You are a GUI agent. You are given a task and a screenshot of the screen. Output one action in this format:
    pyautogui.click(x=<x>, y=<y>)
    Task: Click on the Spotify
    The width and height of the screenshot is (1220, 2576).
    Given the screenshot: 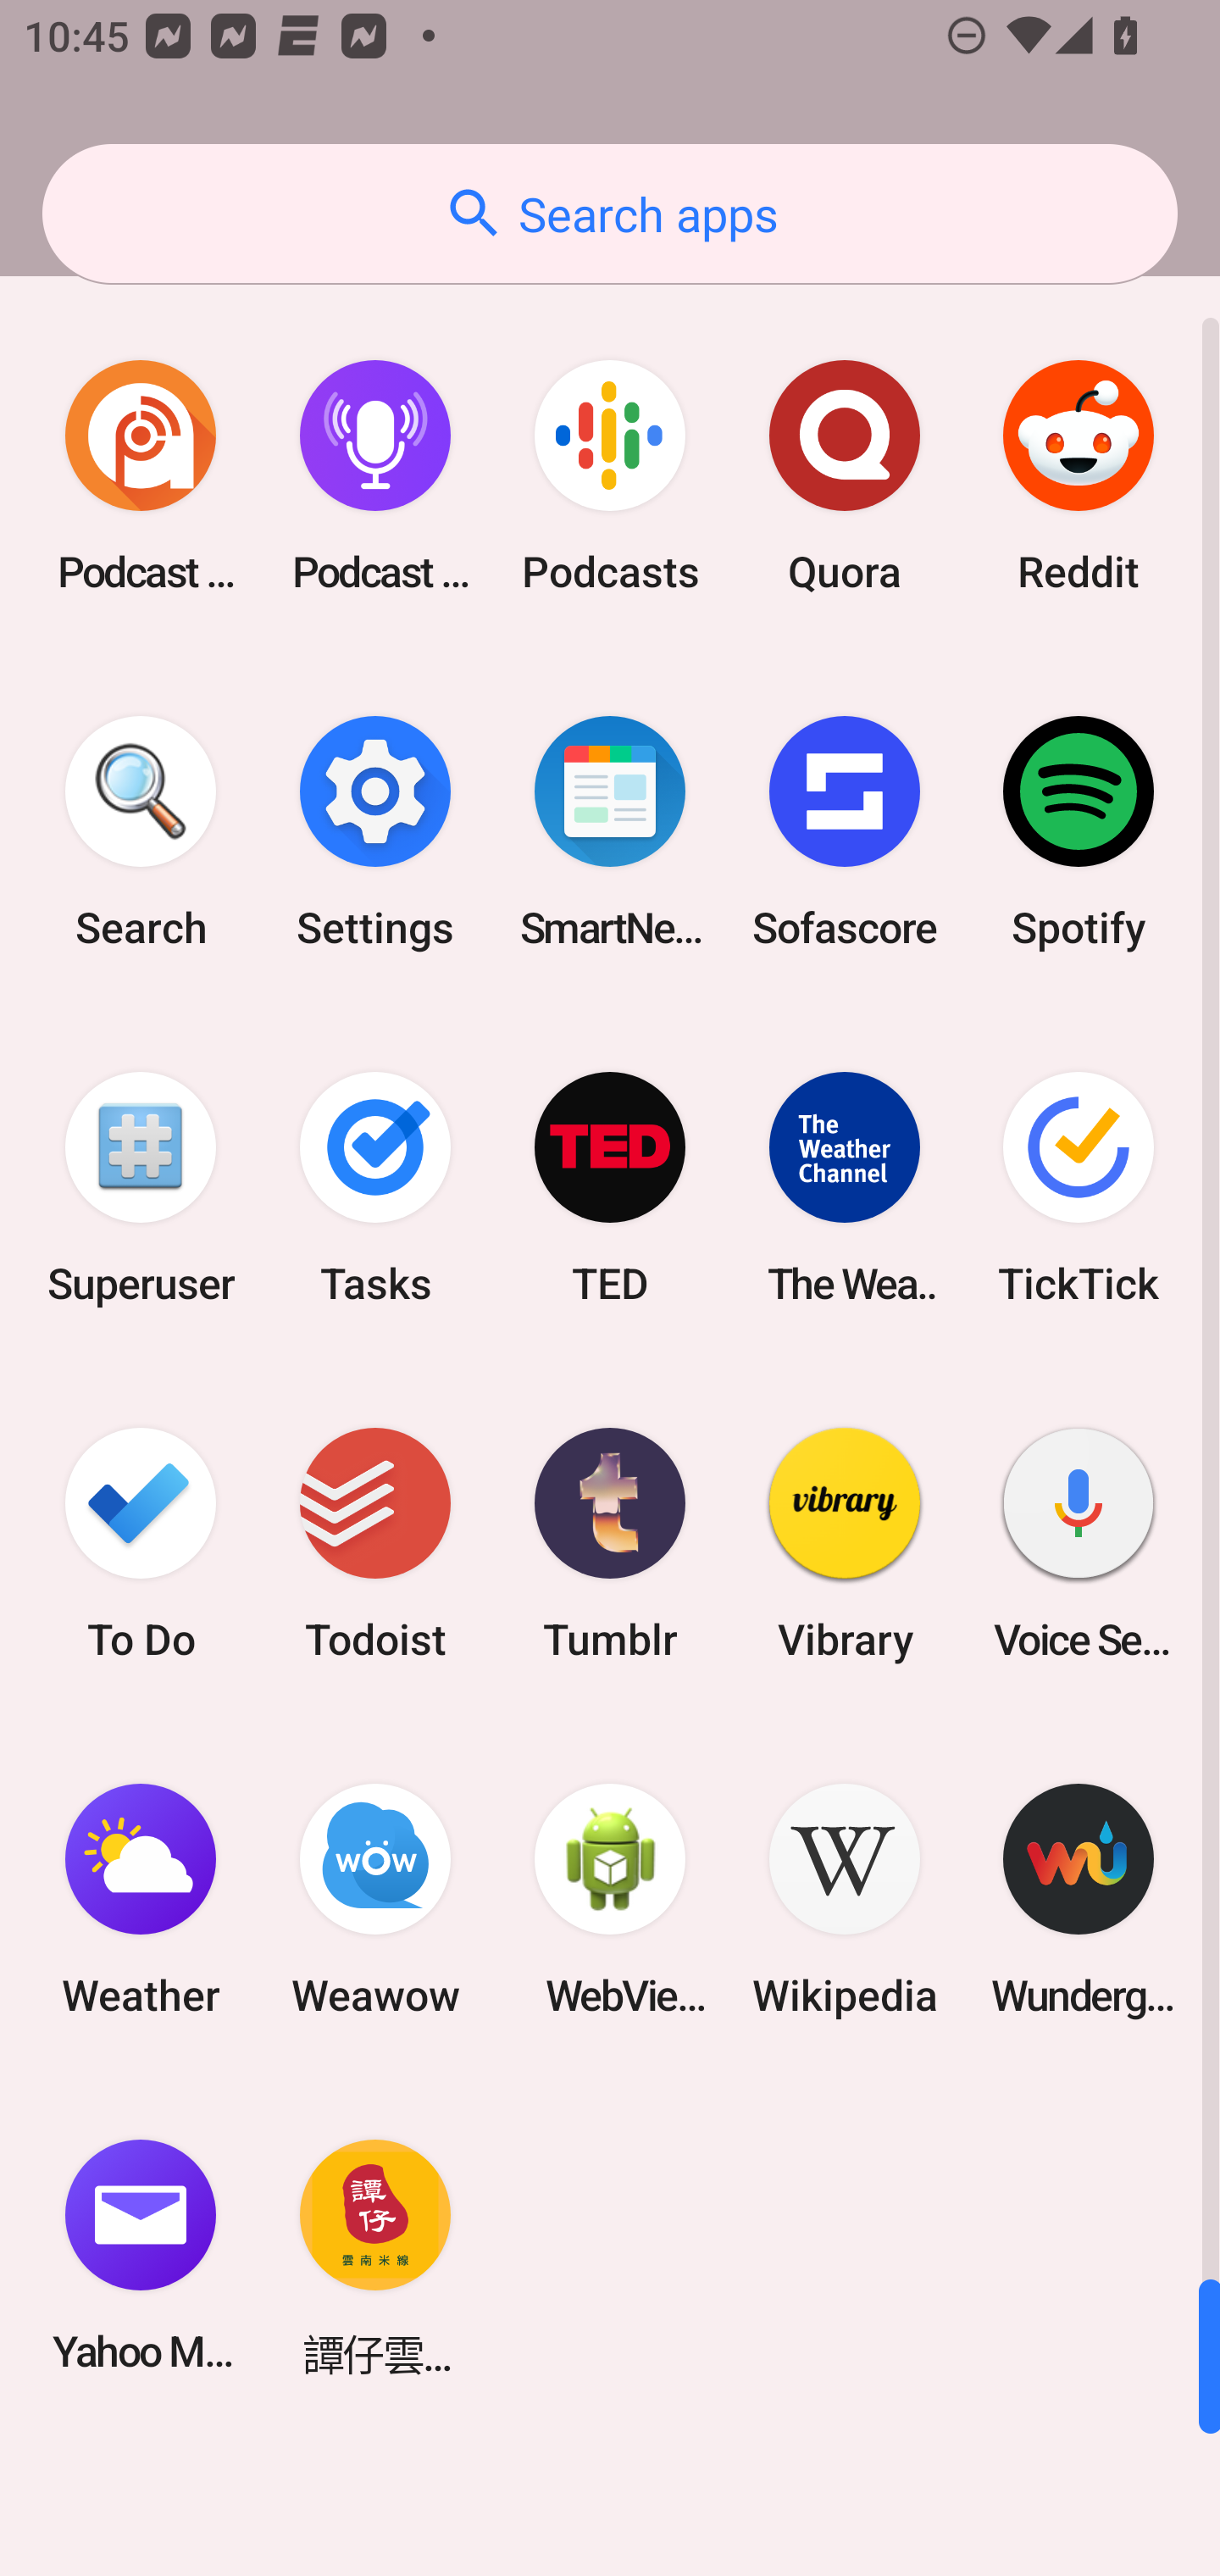 What is the action you would take?
    pyautogui.click(x=1079, y=832)
    